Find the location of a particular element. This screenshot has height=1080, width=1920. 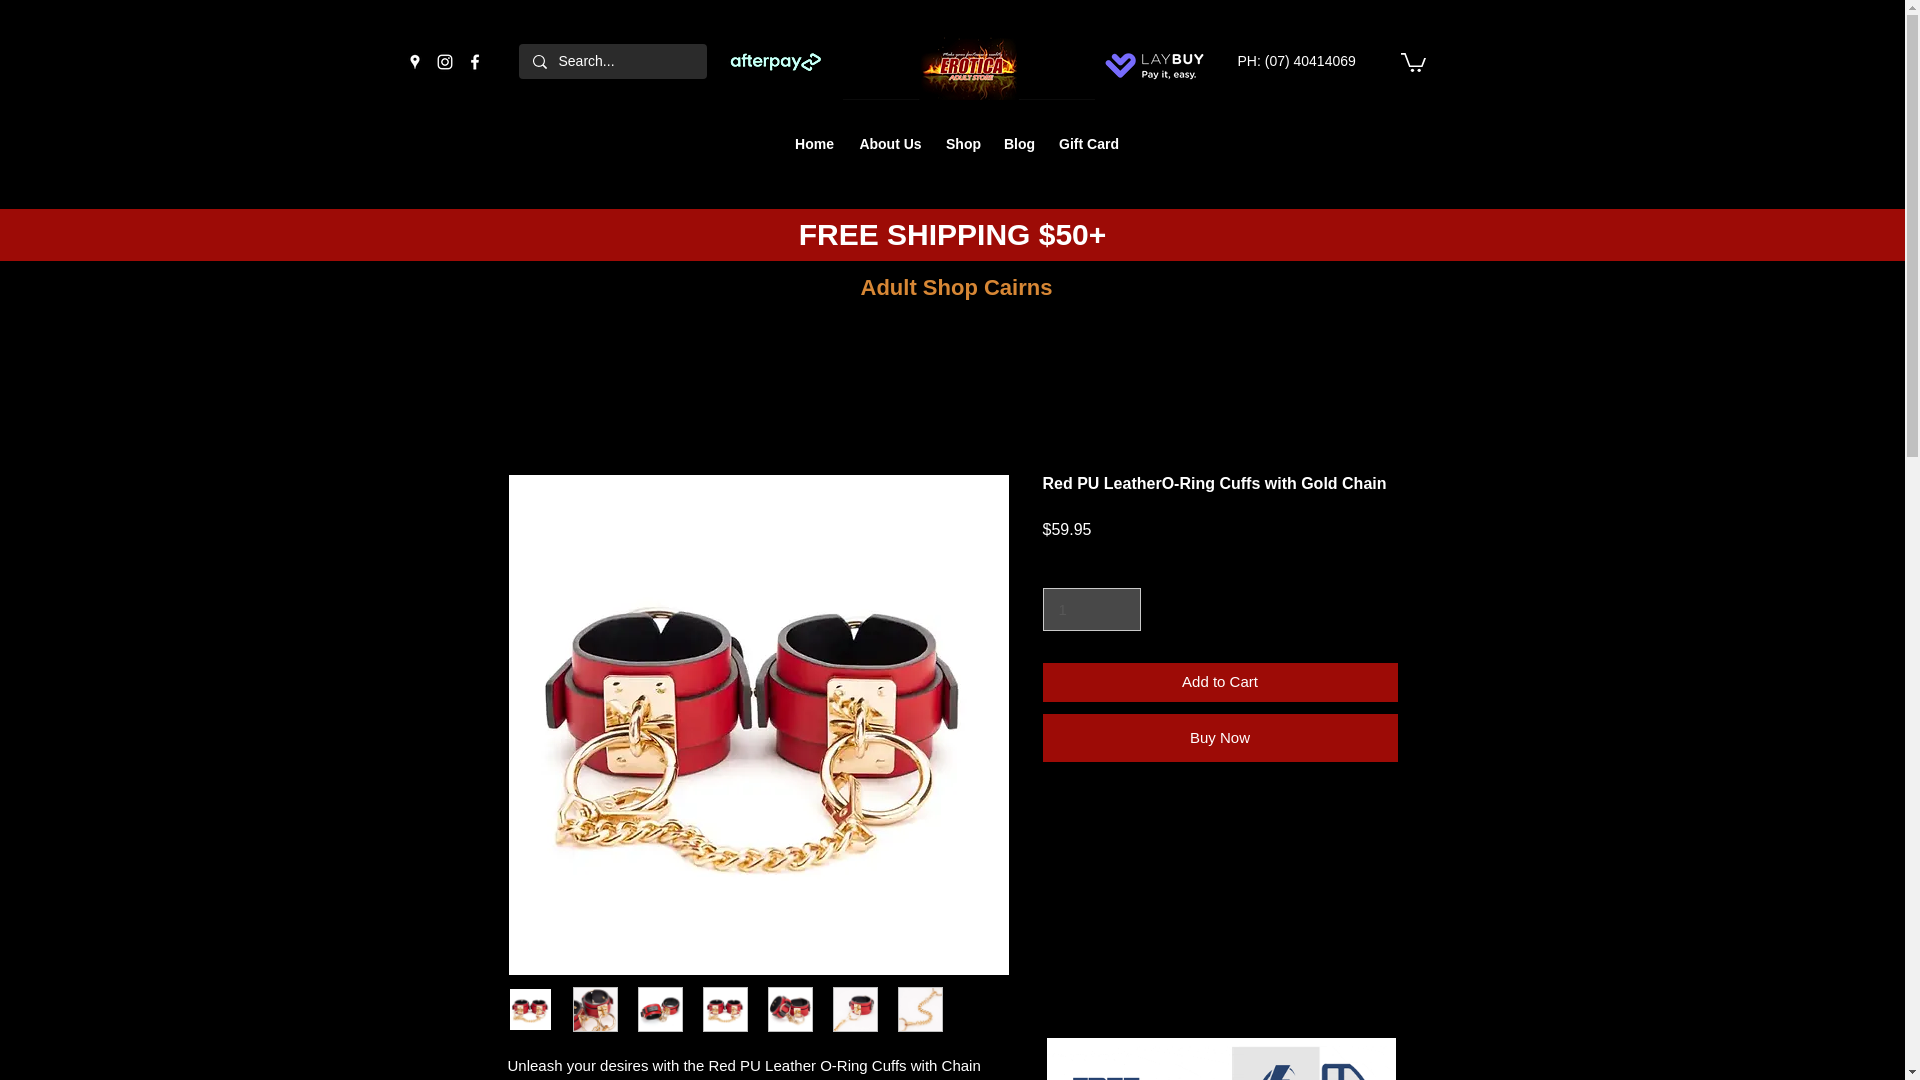

1 is located at coordinates (1091, 609).